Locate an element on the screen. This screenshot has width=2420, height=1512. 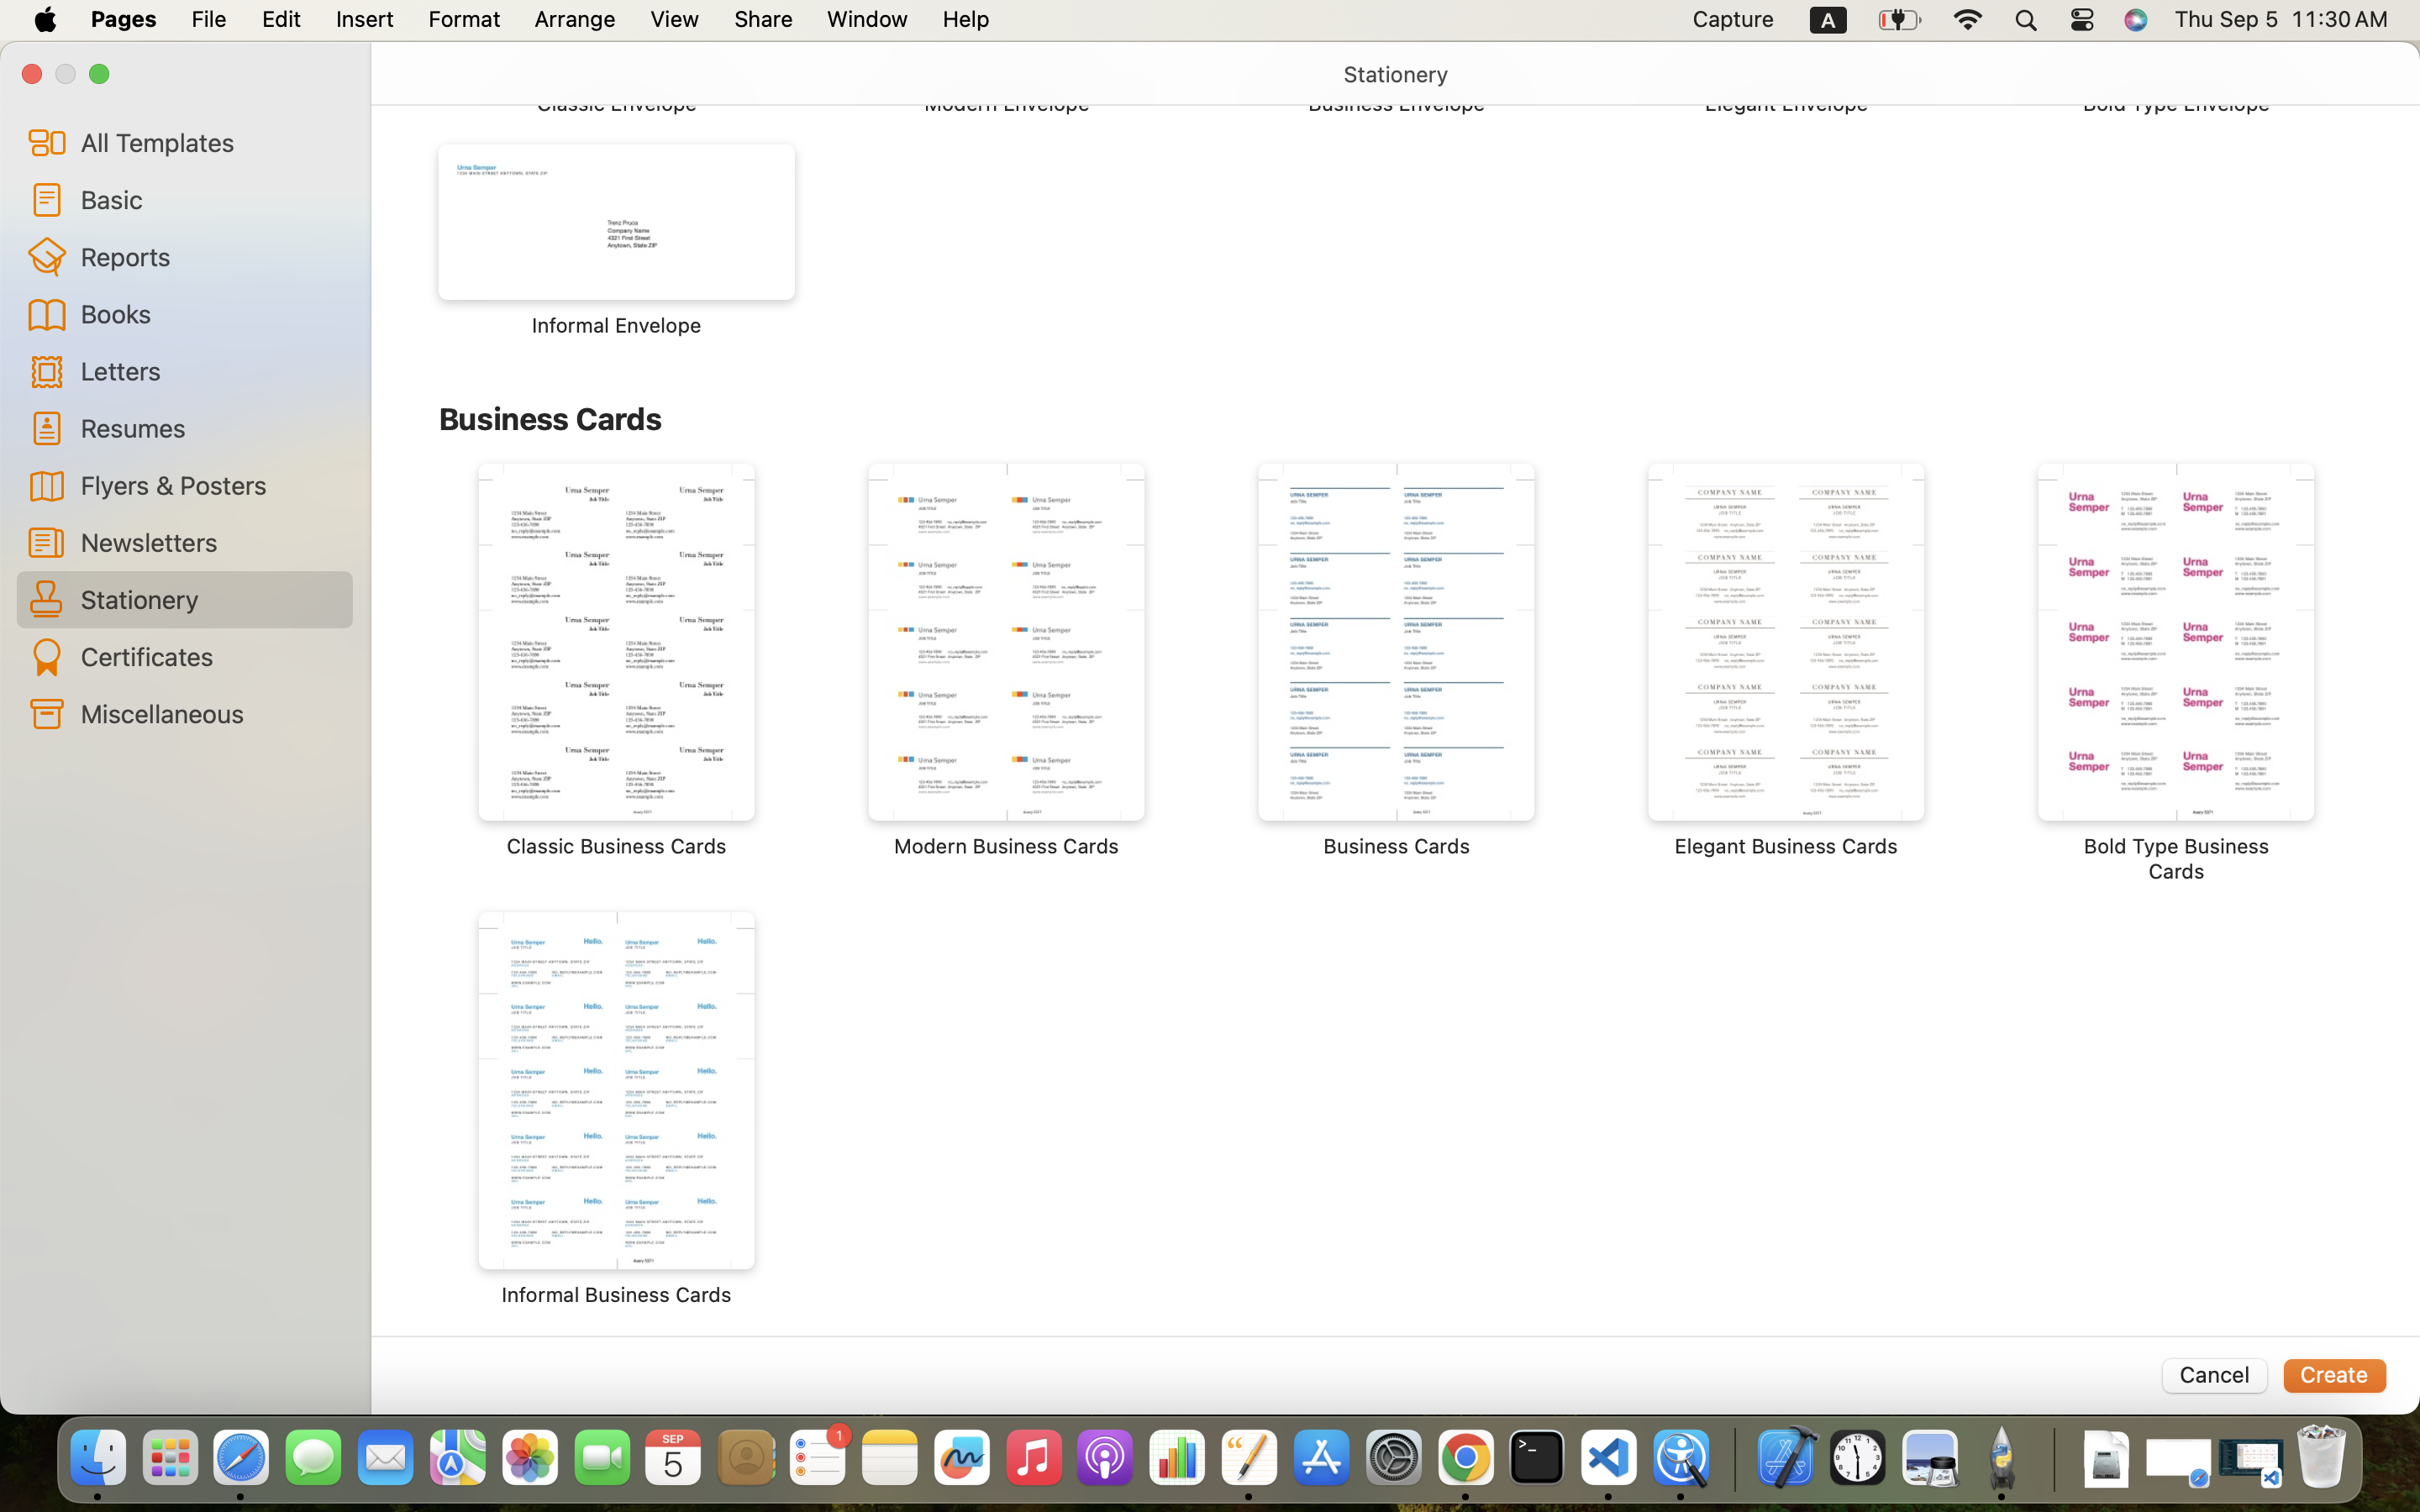
Flyers & Posters is located at coordinates (210, 485).